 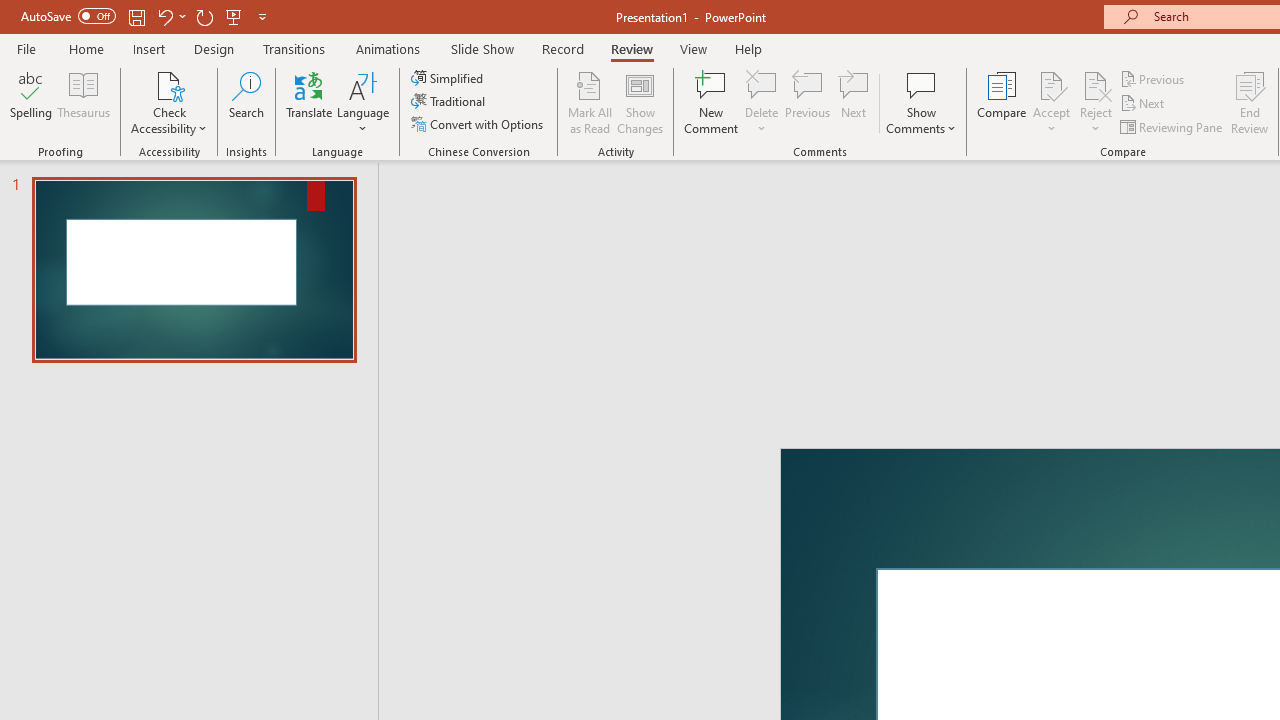 I want to click on Language, so click(x=363, y=102).